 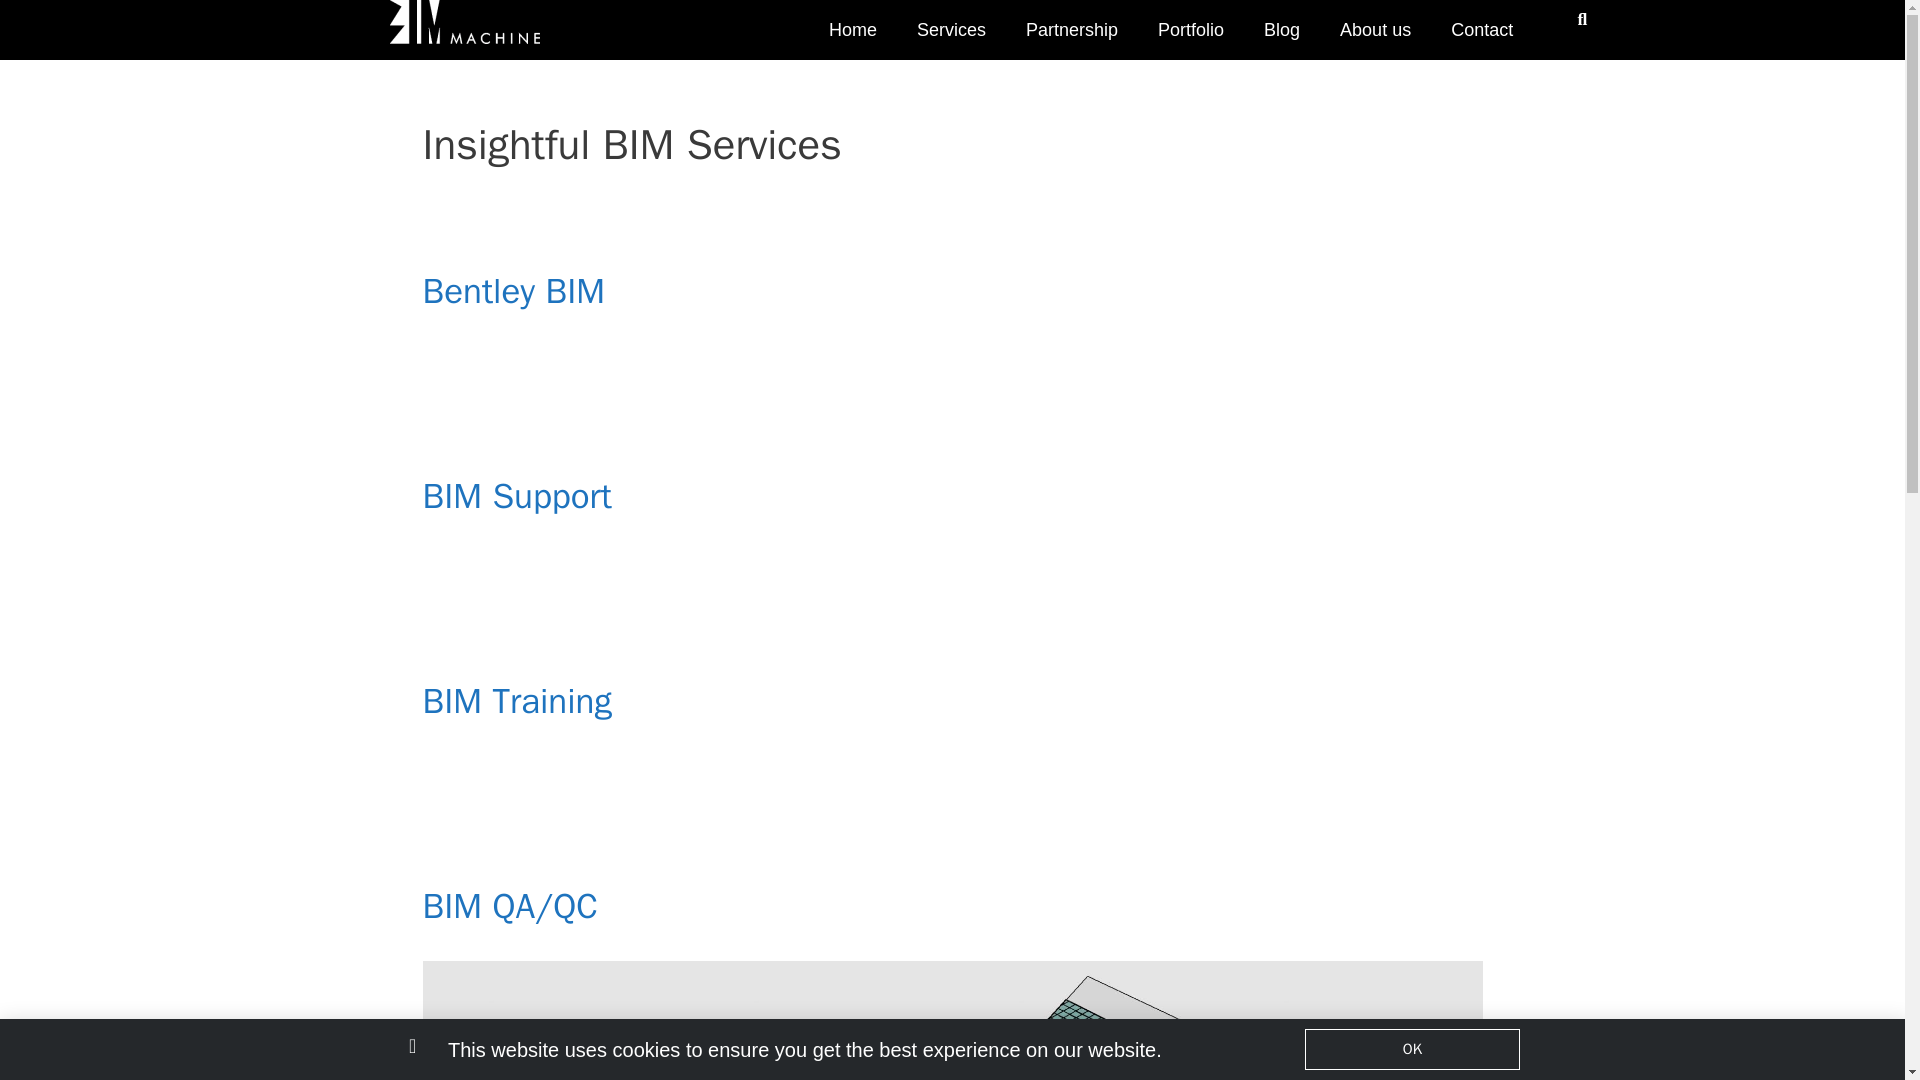 I want to click on Home, so click(x=852, y=35).